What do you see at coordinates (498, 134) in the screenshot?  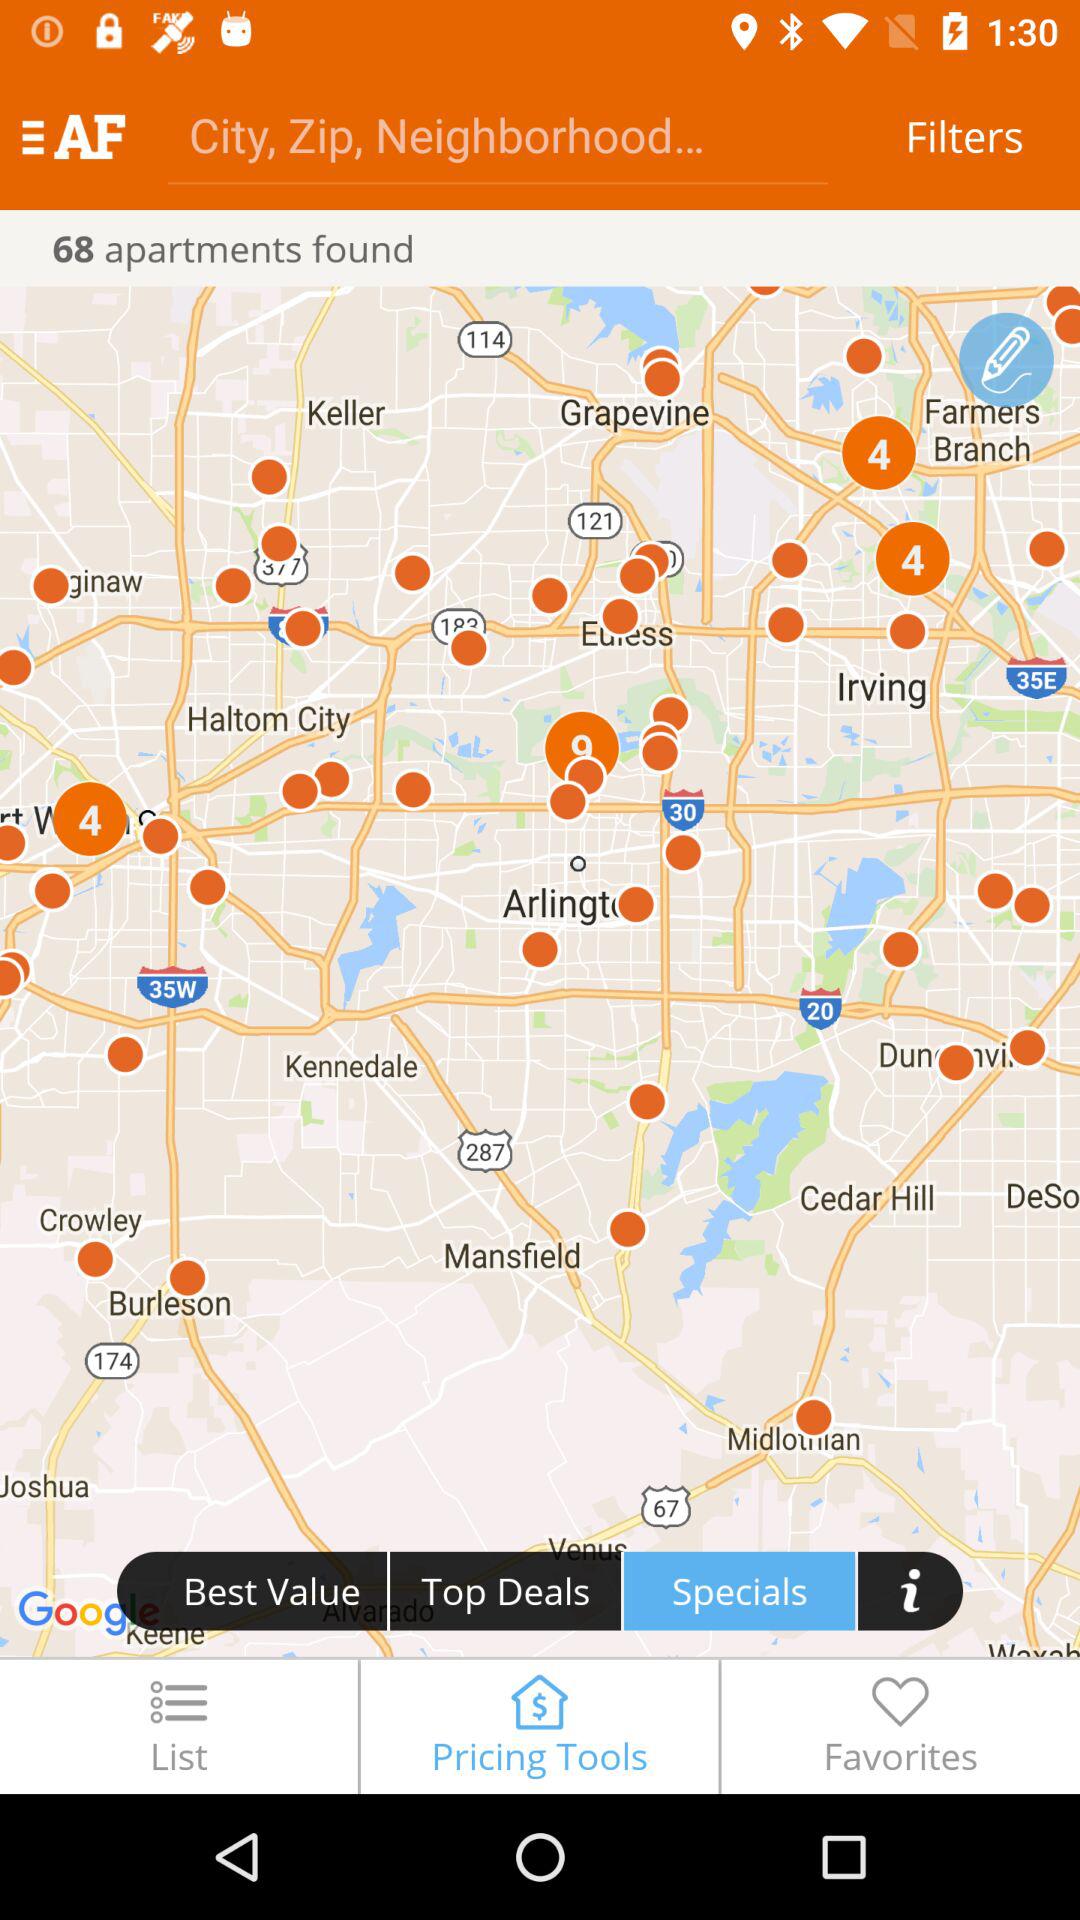 I see `turn on the item above 68 apartments found item` at bounding box center [498, 134].